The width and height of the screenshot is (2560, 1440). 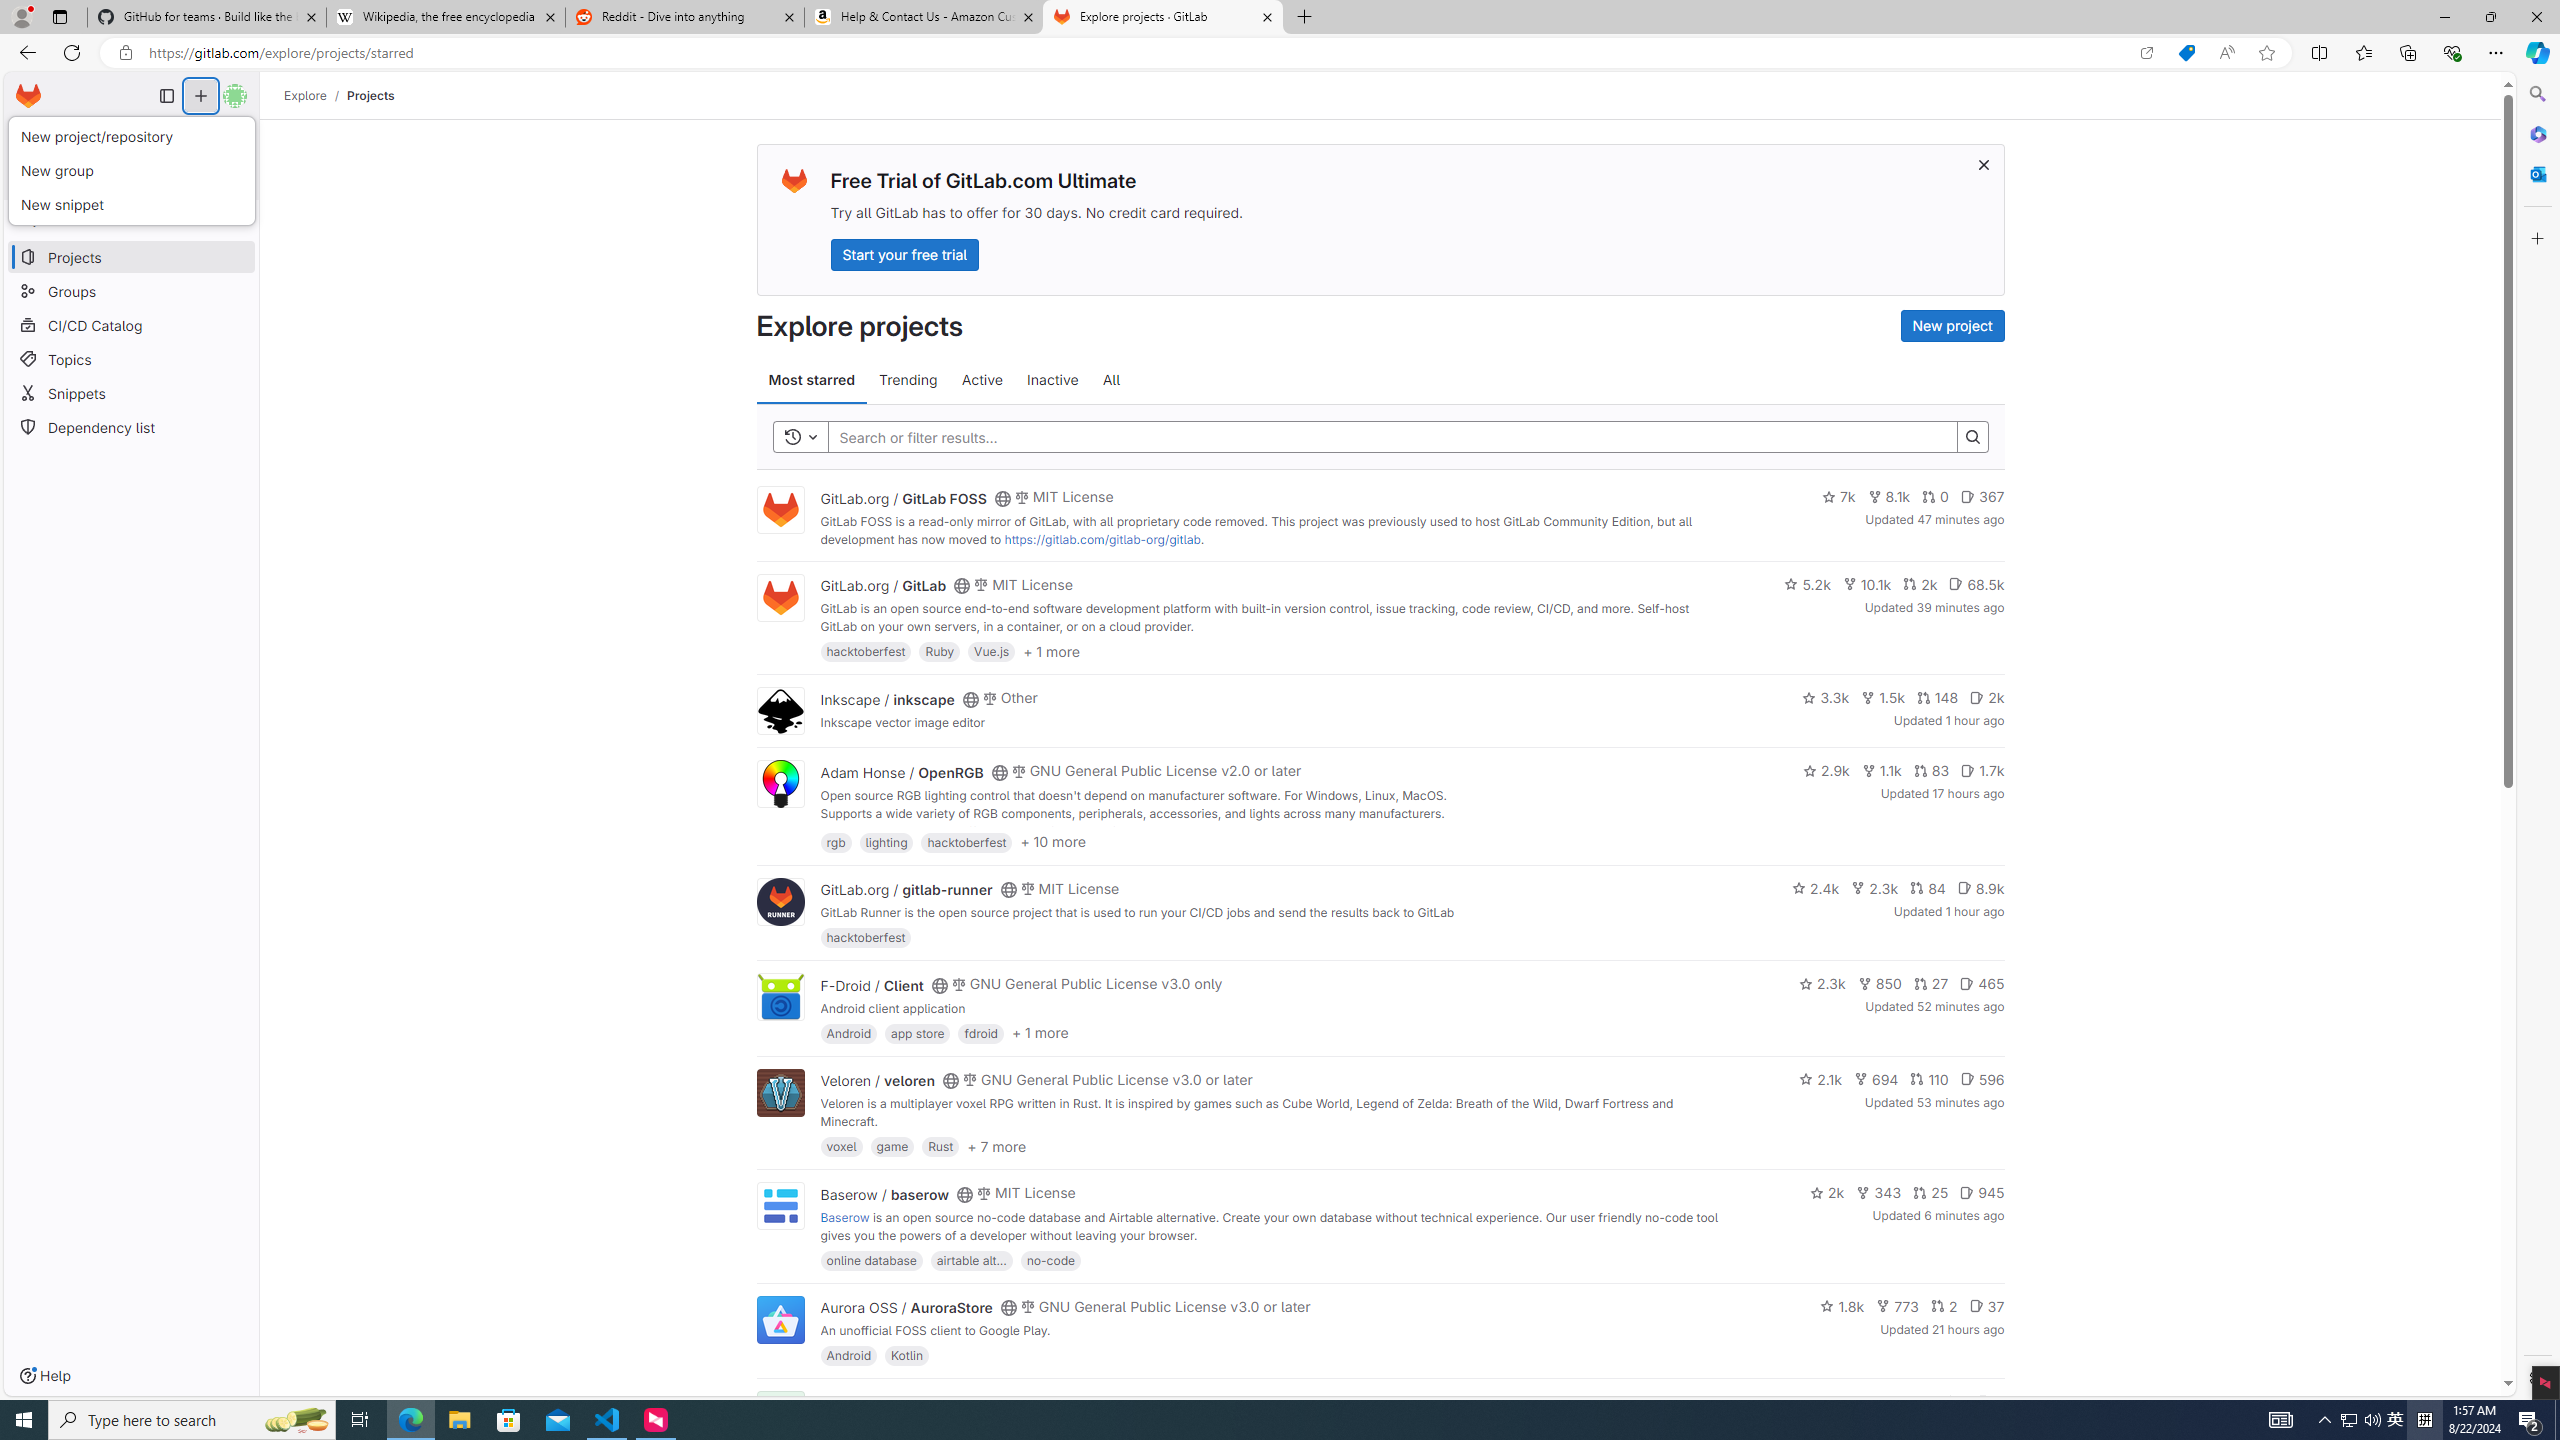 I want to click on 1.1k, so click(x=1882, y=770).